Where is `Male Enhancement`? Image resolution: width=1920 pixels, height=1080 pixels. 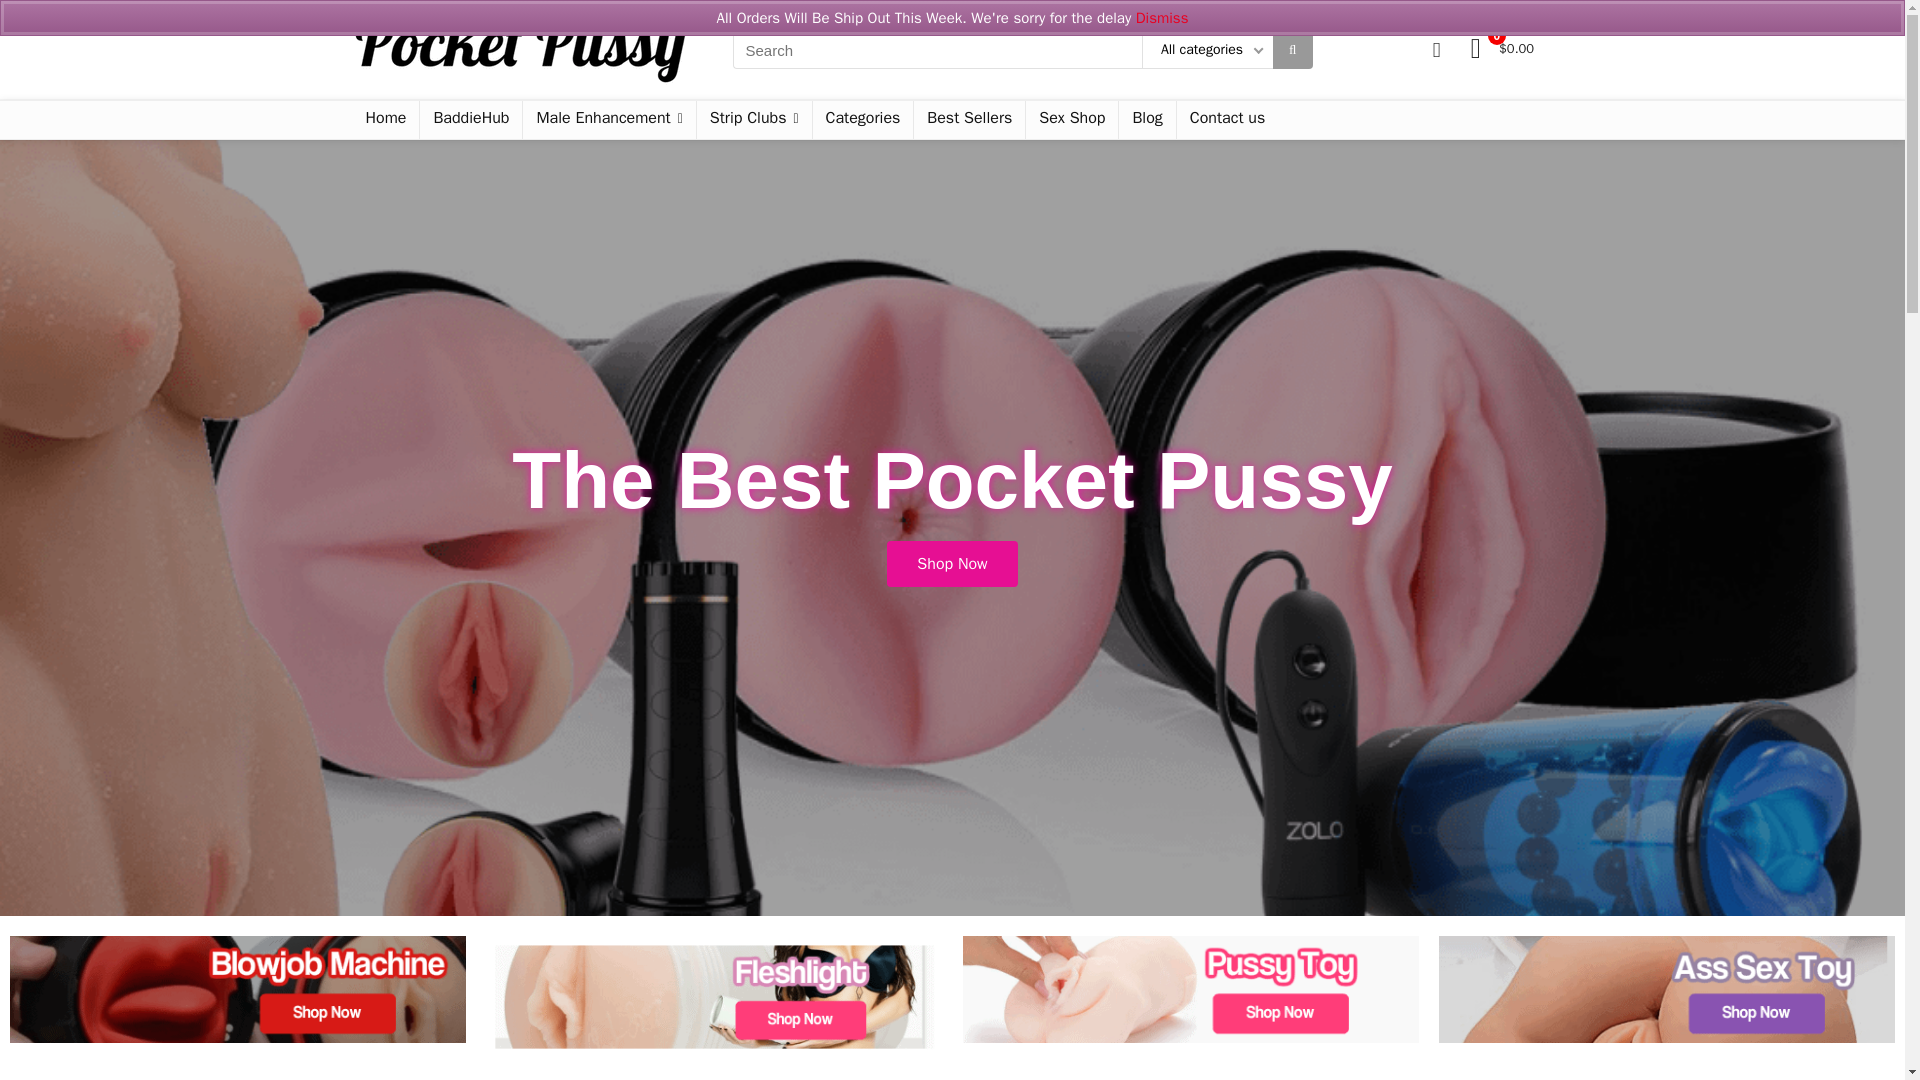 Male Enhancement is located at coordinates (608, 120).